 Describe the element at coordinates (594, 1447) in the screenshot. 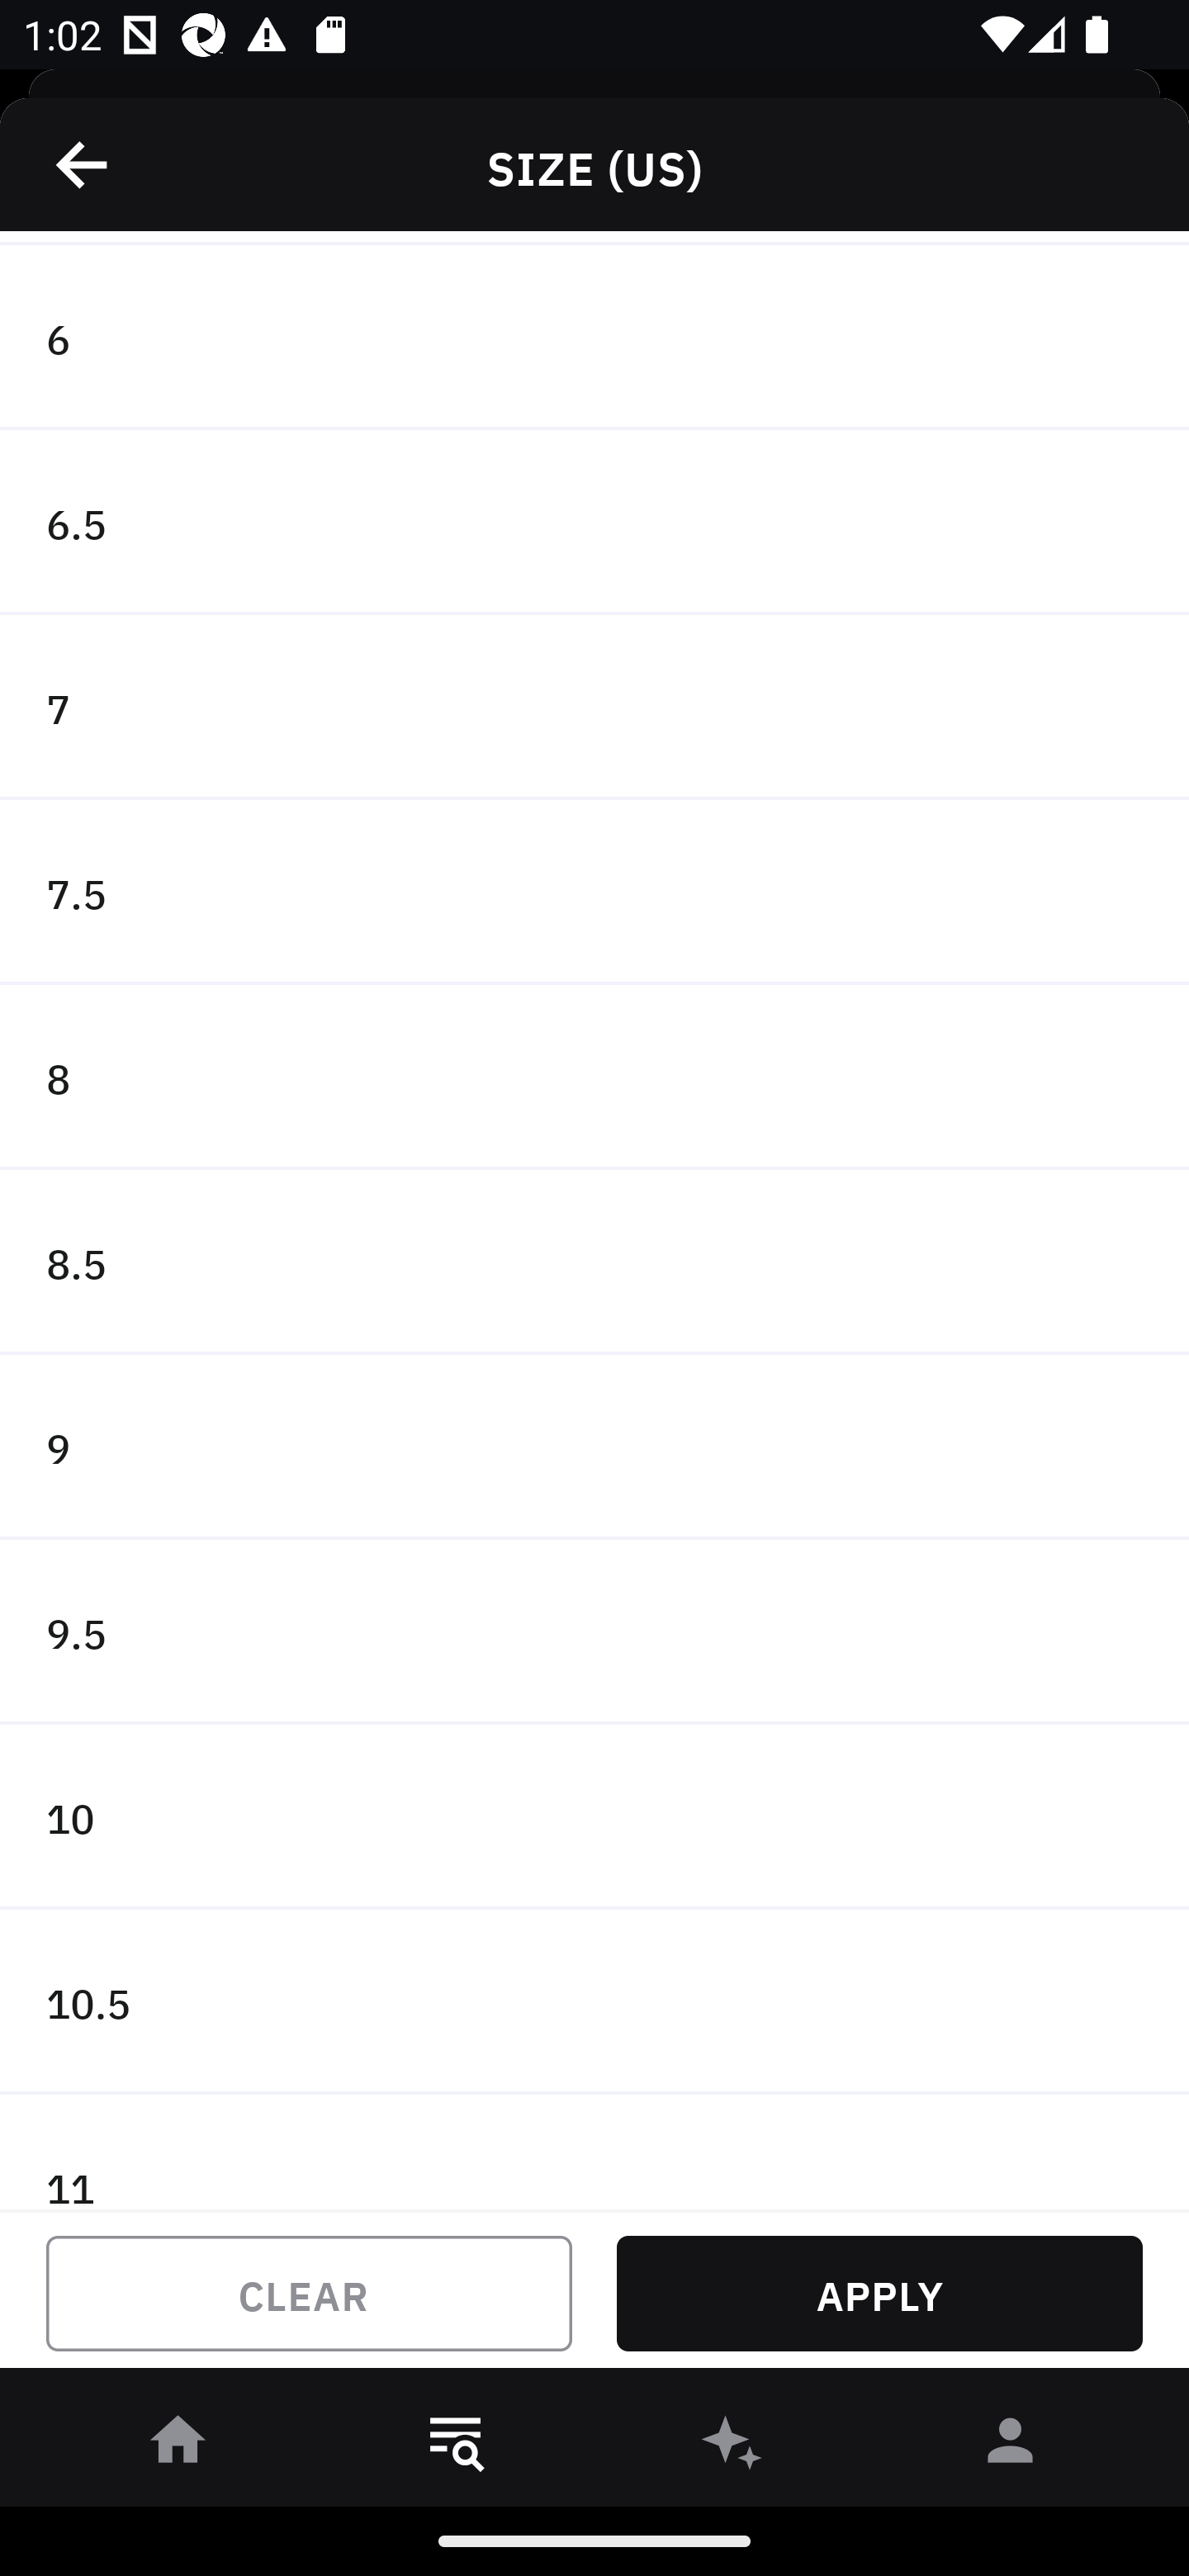

I see `9` at that location.